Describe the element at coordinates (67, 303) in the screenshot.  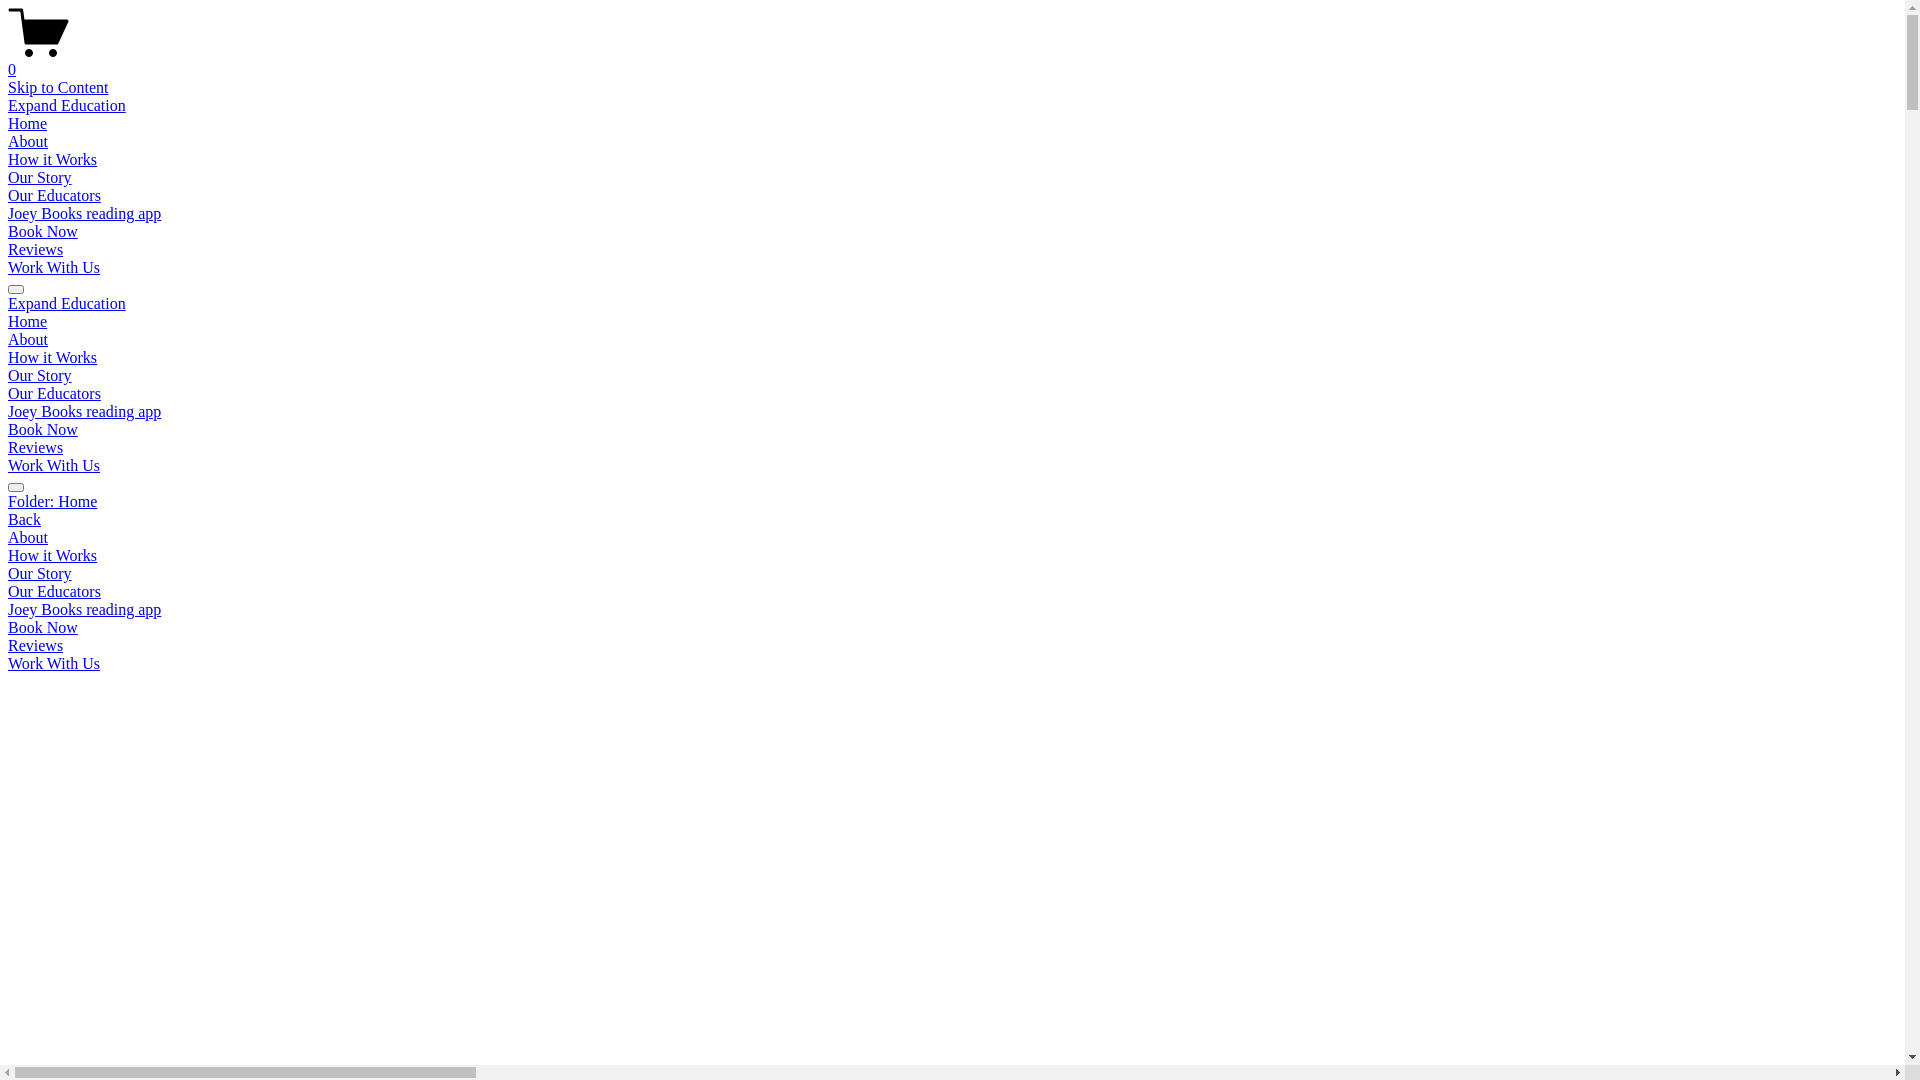
I see `Expand Education` at that location.